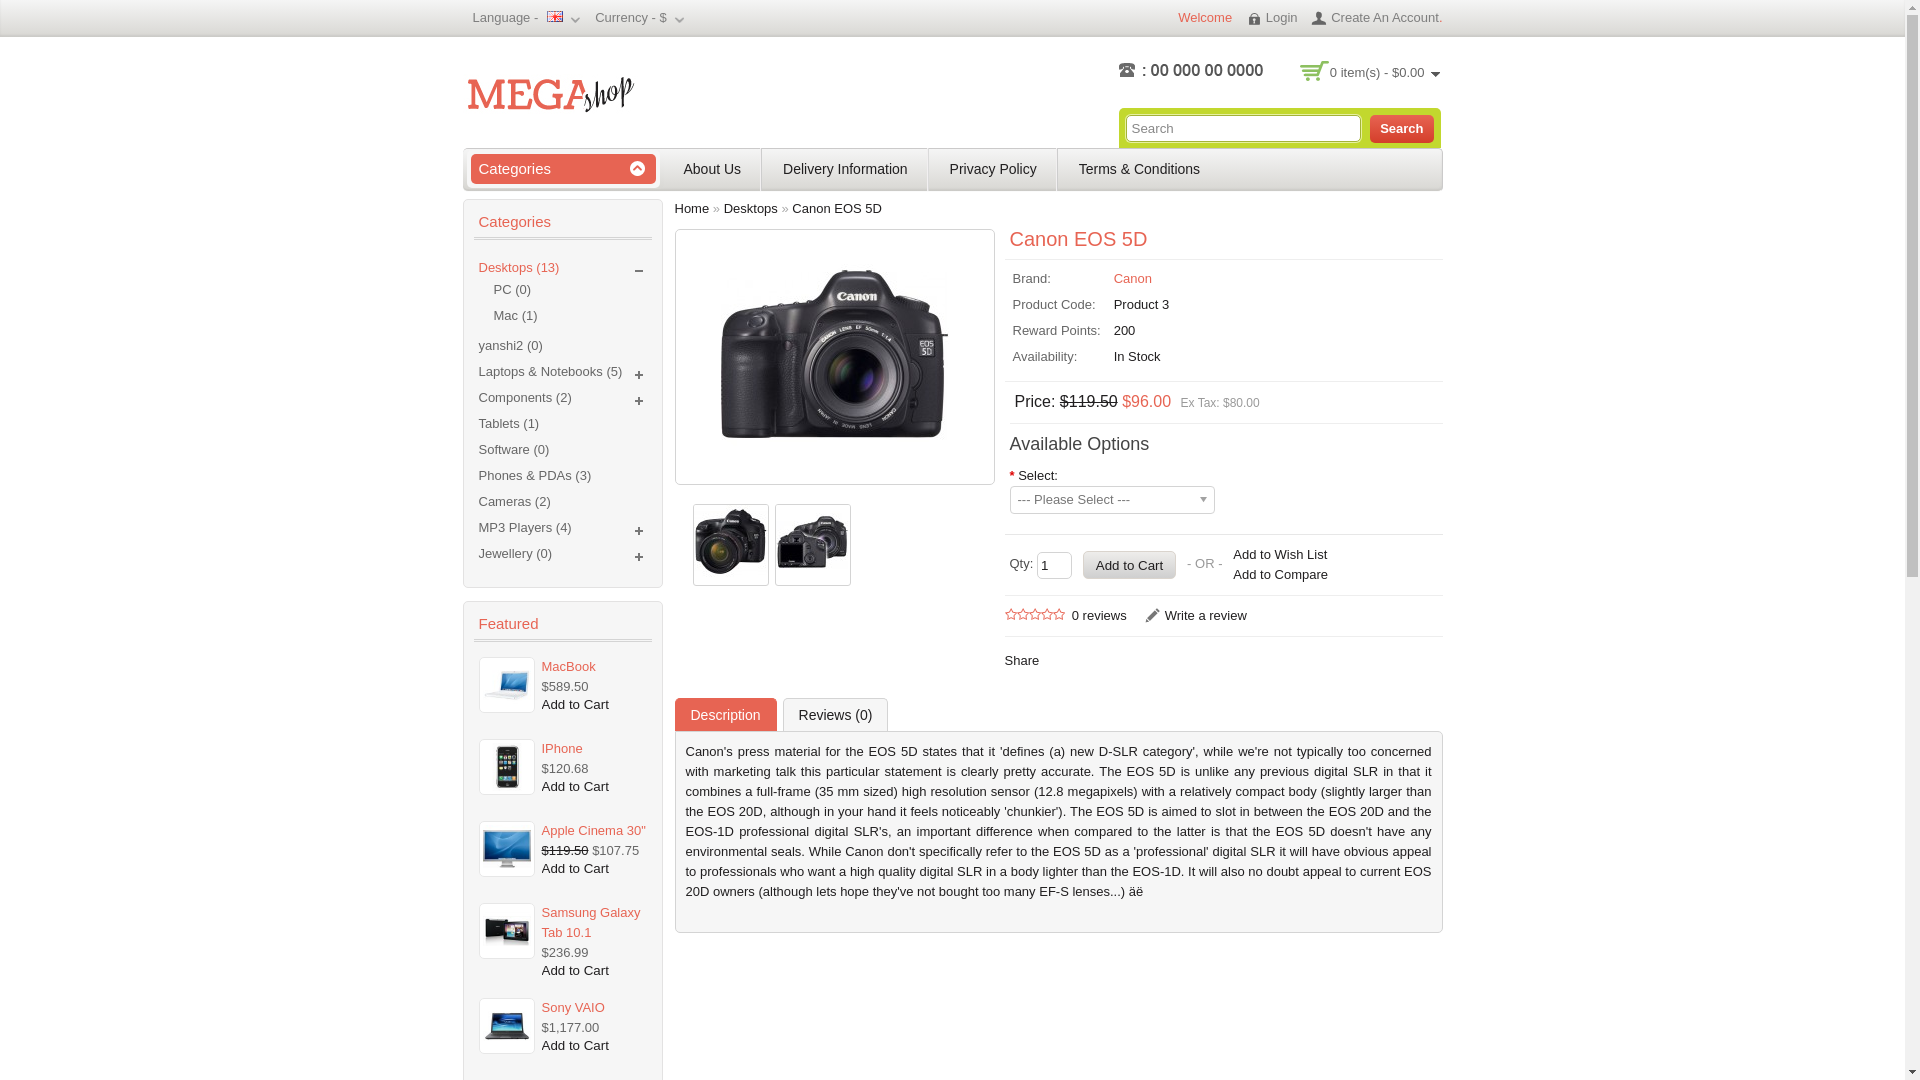 This screenshot has height=1080, width=1920. What do you see at coordinates (524, 398) in the screenshot?
I see `Components (2)` at bounding box center [524, 398].